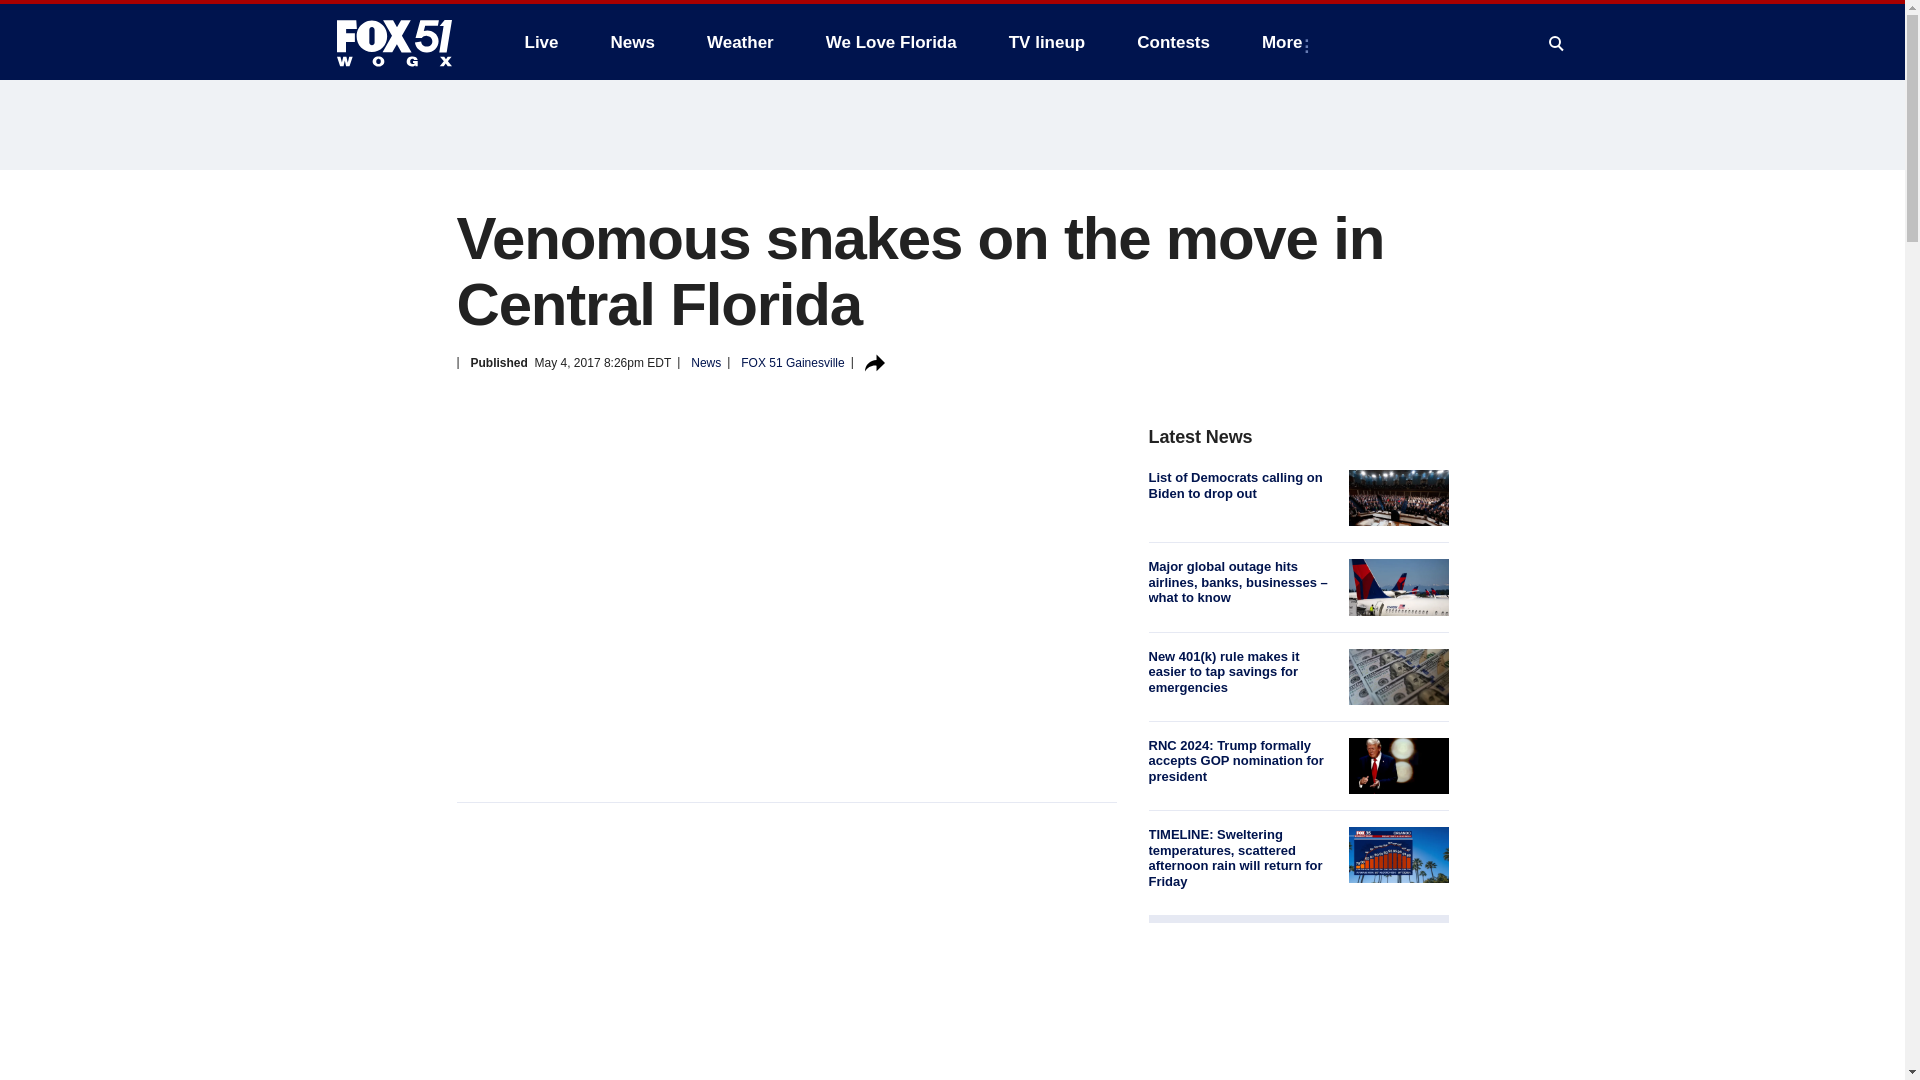 The height and width of the screenshot is (1080, 1920). I want to click on Weather, so click(740, 42).